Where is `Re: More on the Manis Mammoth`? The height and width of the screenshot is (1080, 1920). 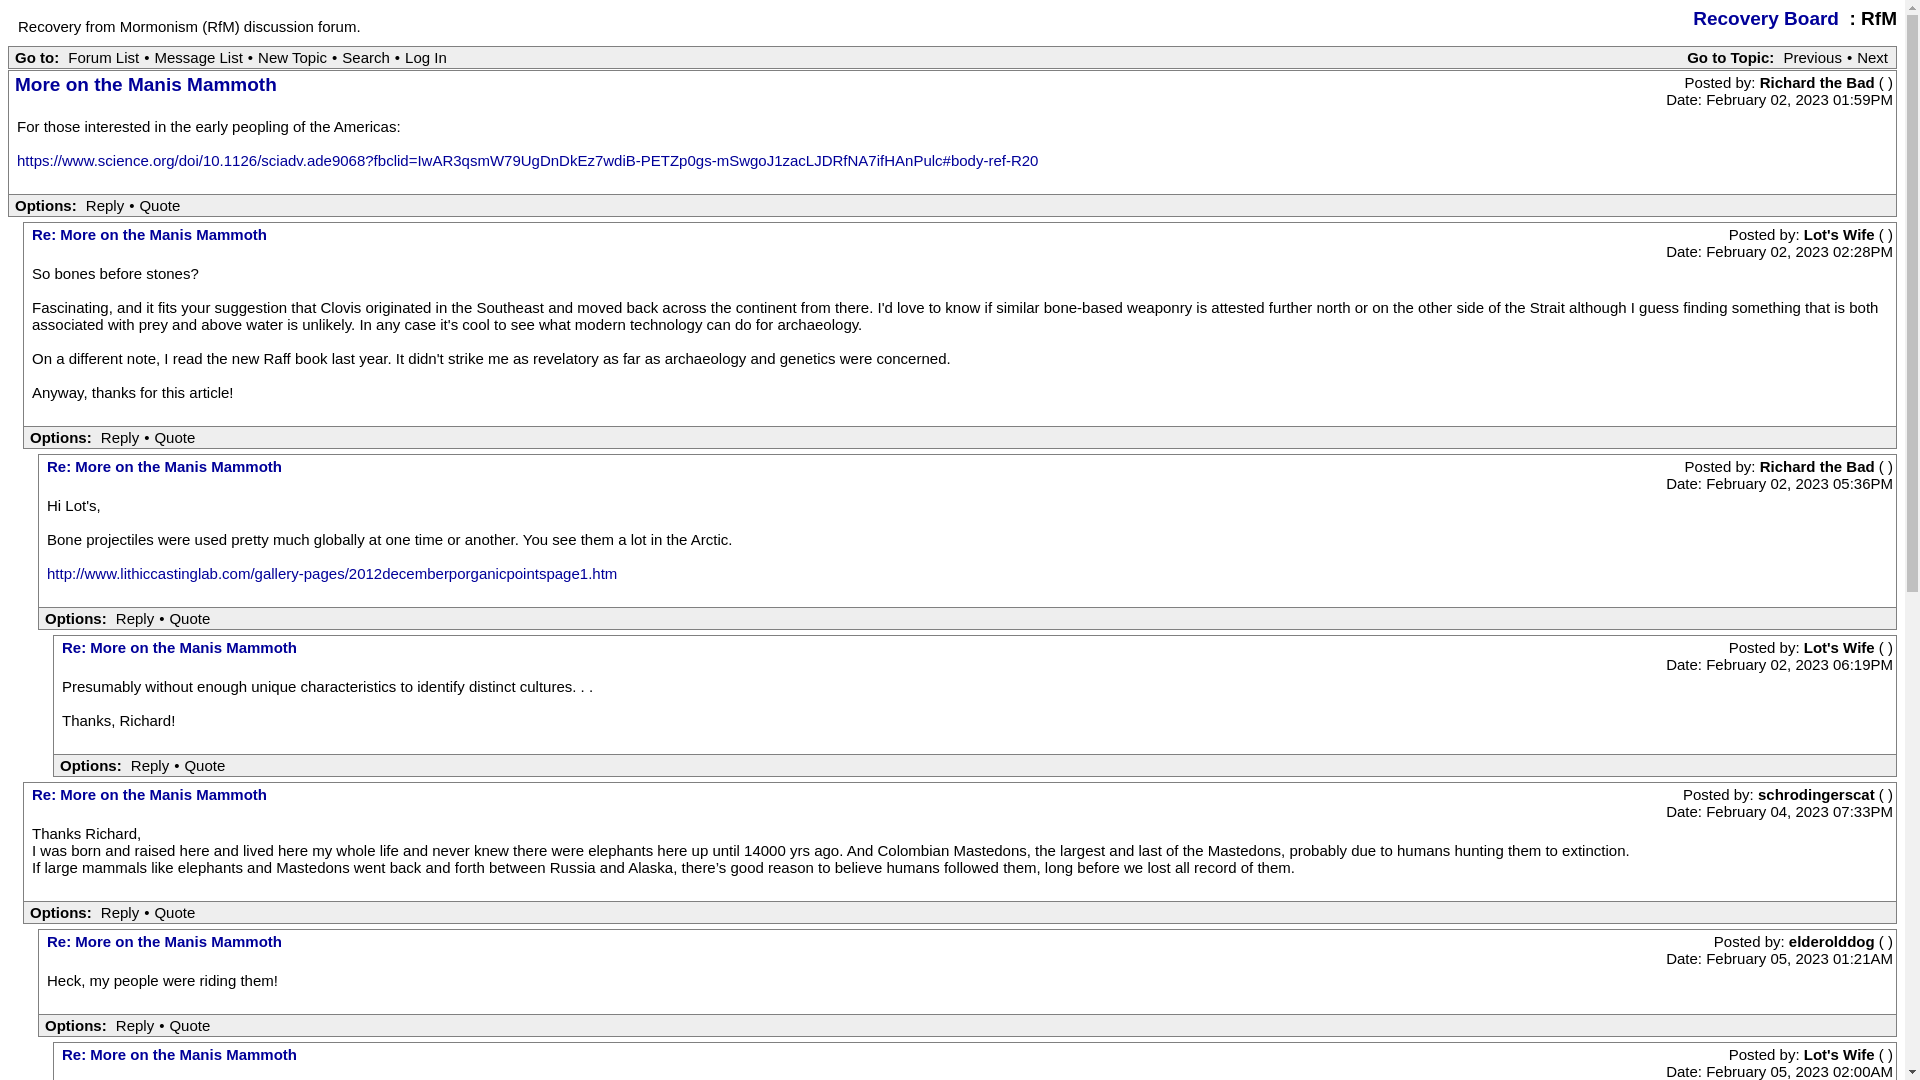
Re: More on the Manis Mammoth is located at coordinates (149, 794).